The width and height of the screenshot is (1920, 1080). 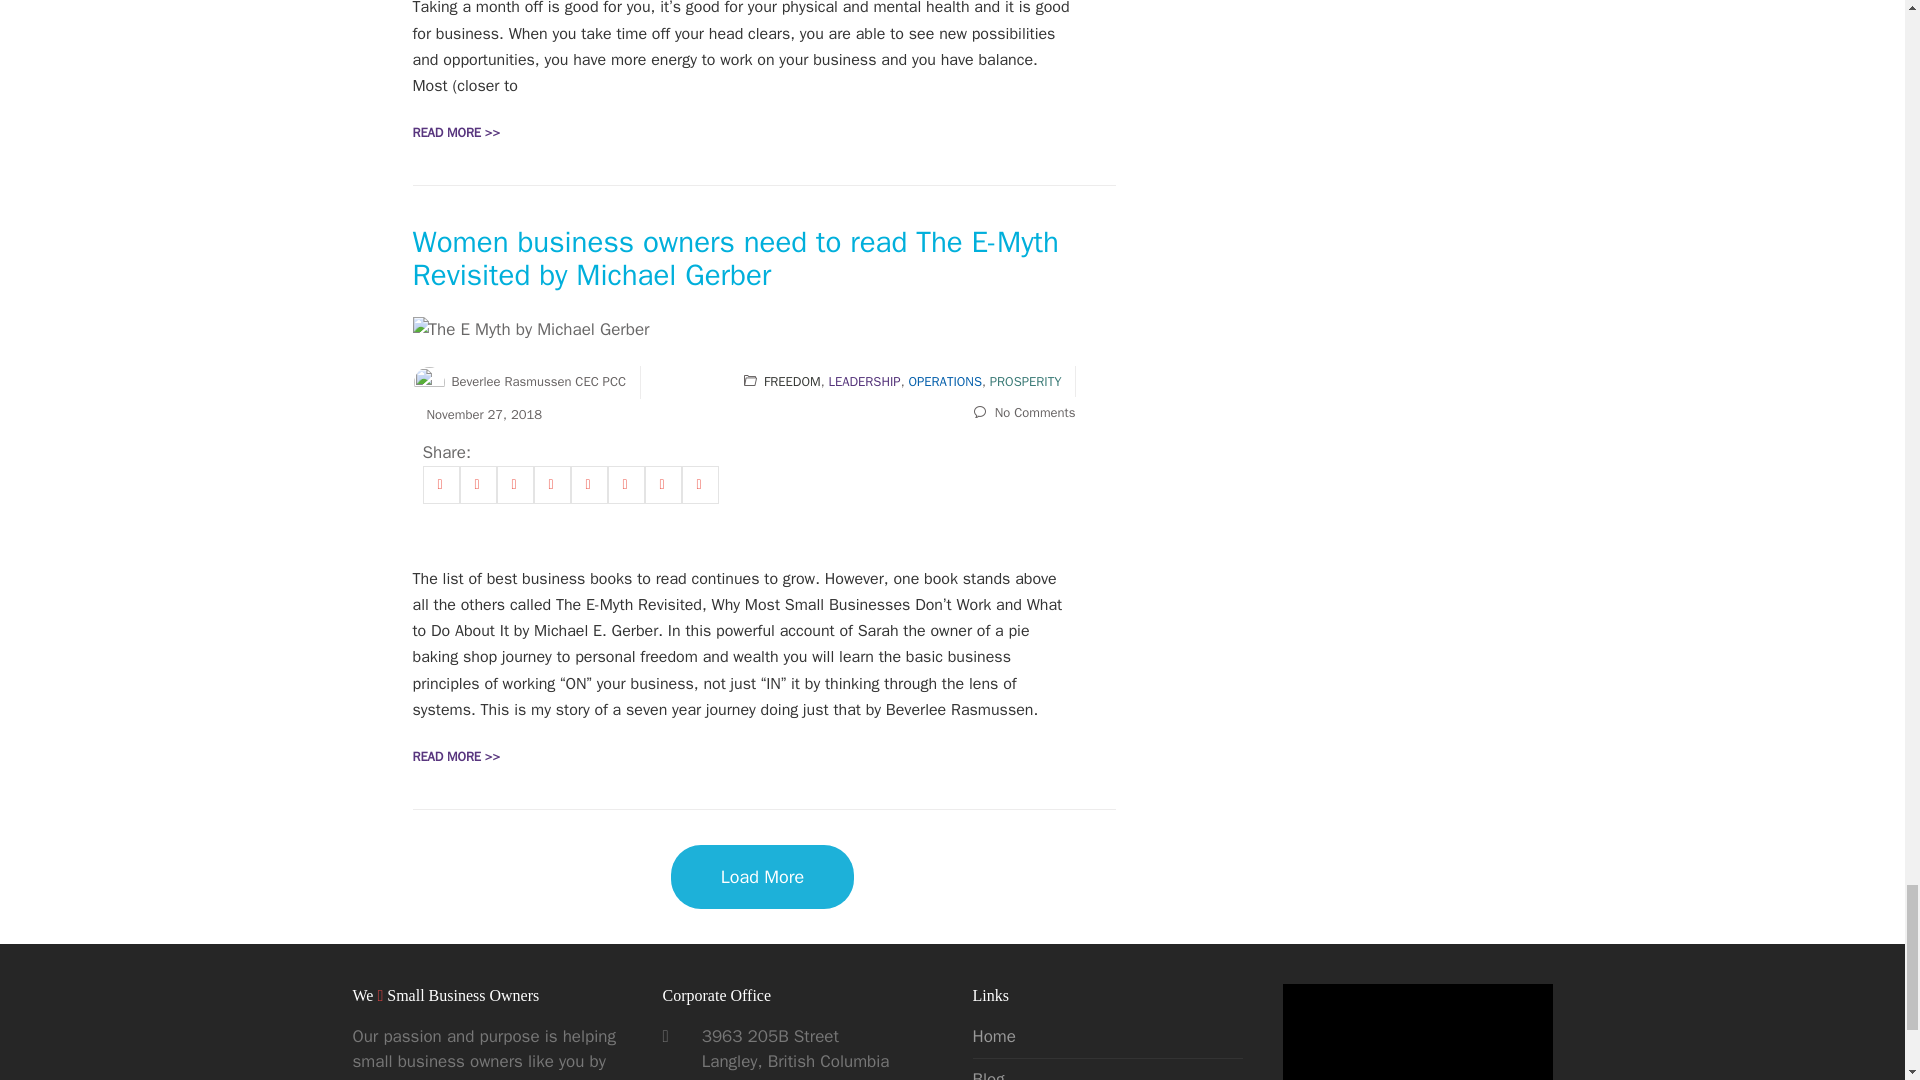 What do you see at coordinates (1416, 1032) in the screenshot?
I see `vimeo Video Player` at bounding box center [1416, 1032].